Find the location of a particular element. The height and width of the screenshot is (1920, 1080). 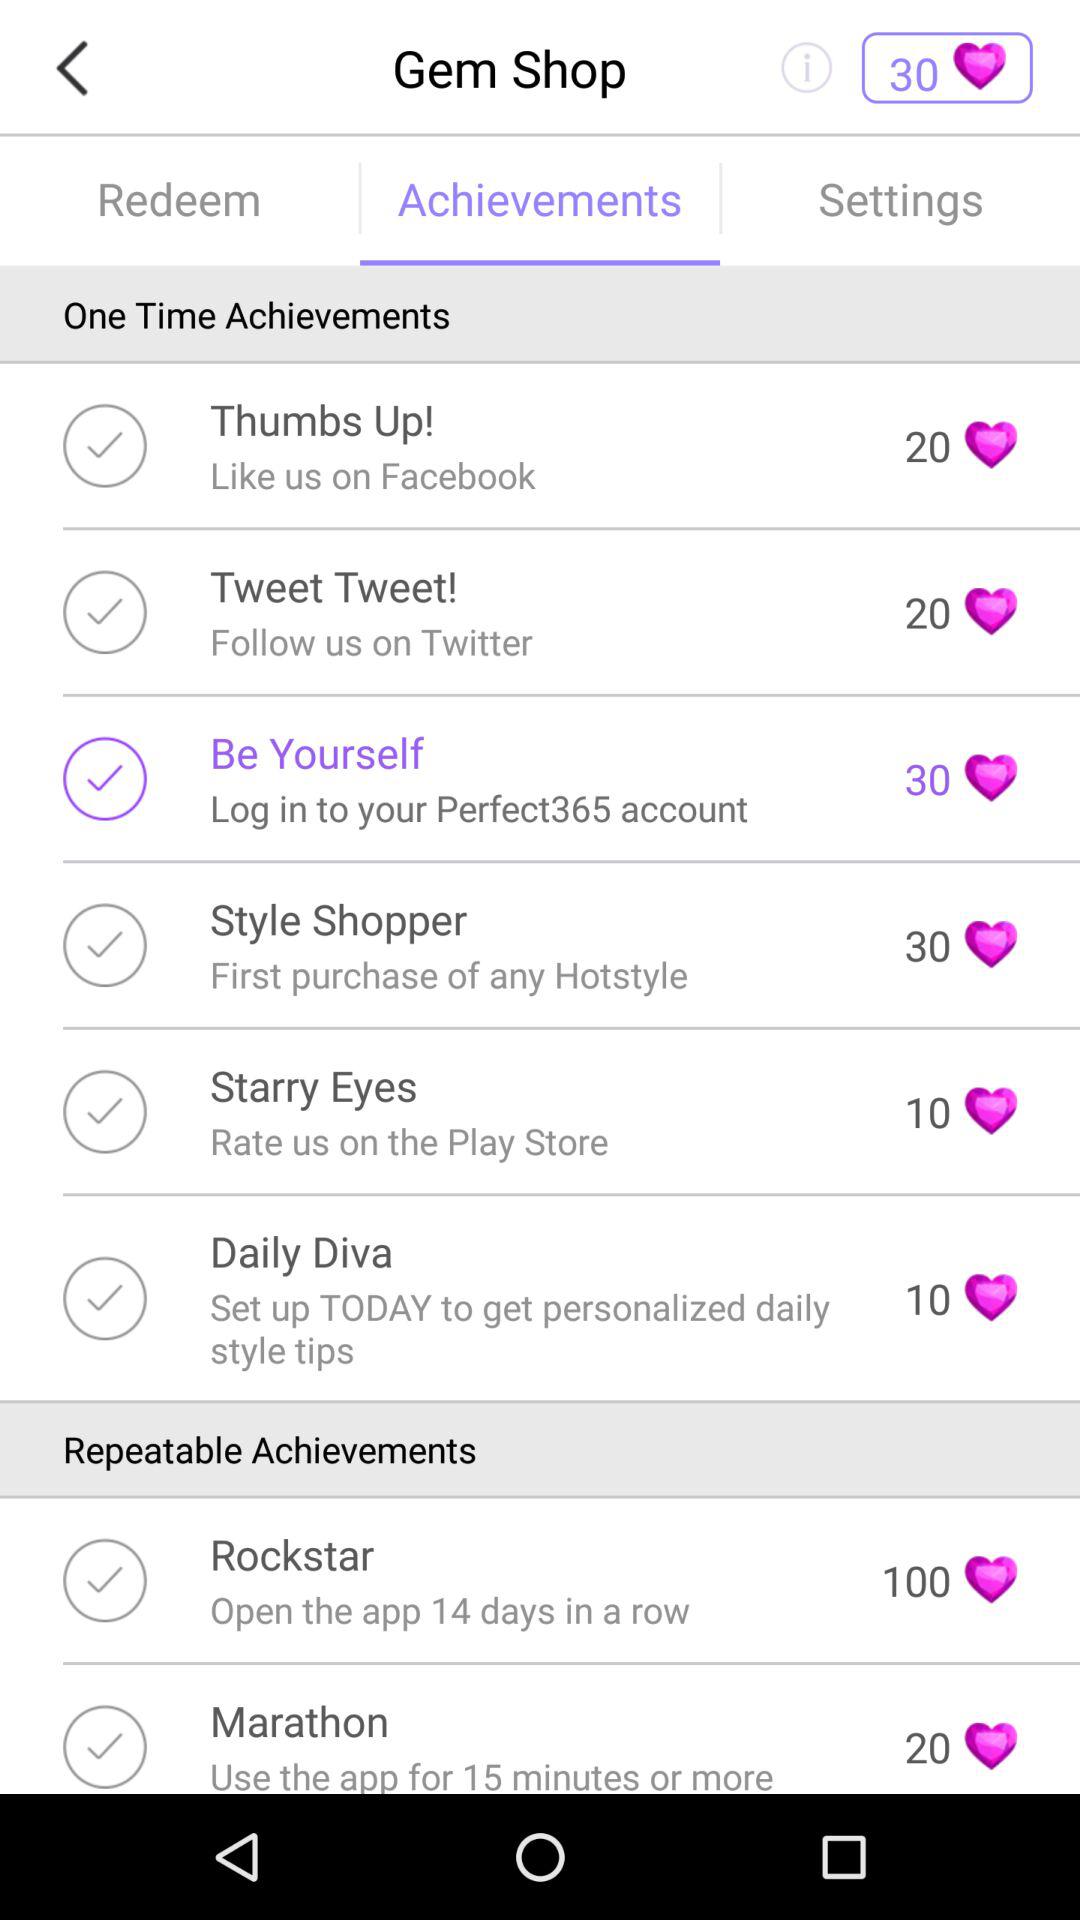

turn off the item next to the 30 item is located at coordinates (448, 974).